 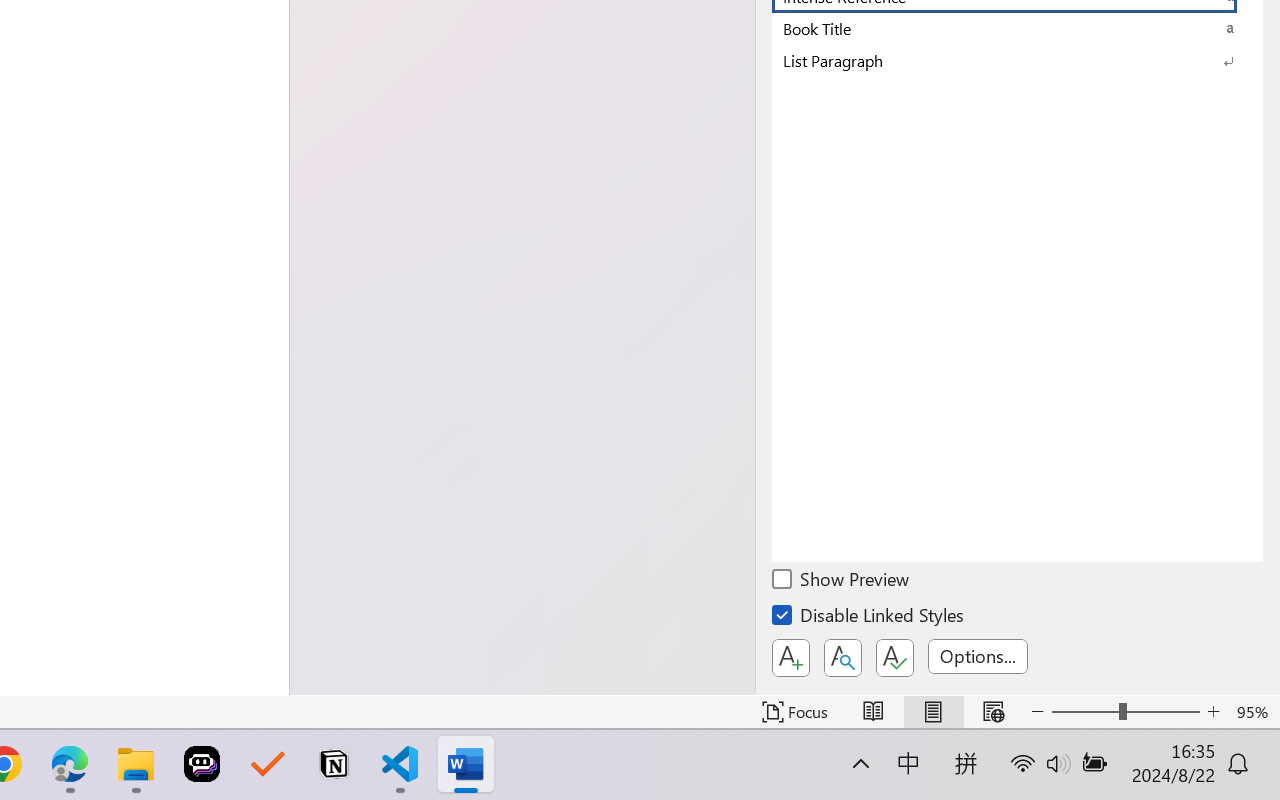 I want to click on Class: NetUIButton, so click(x=894, y=658).